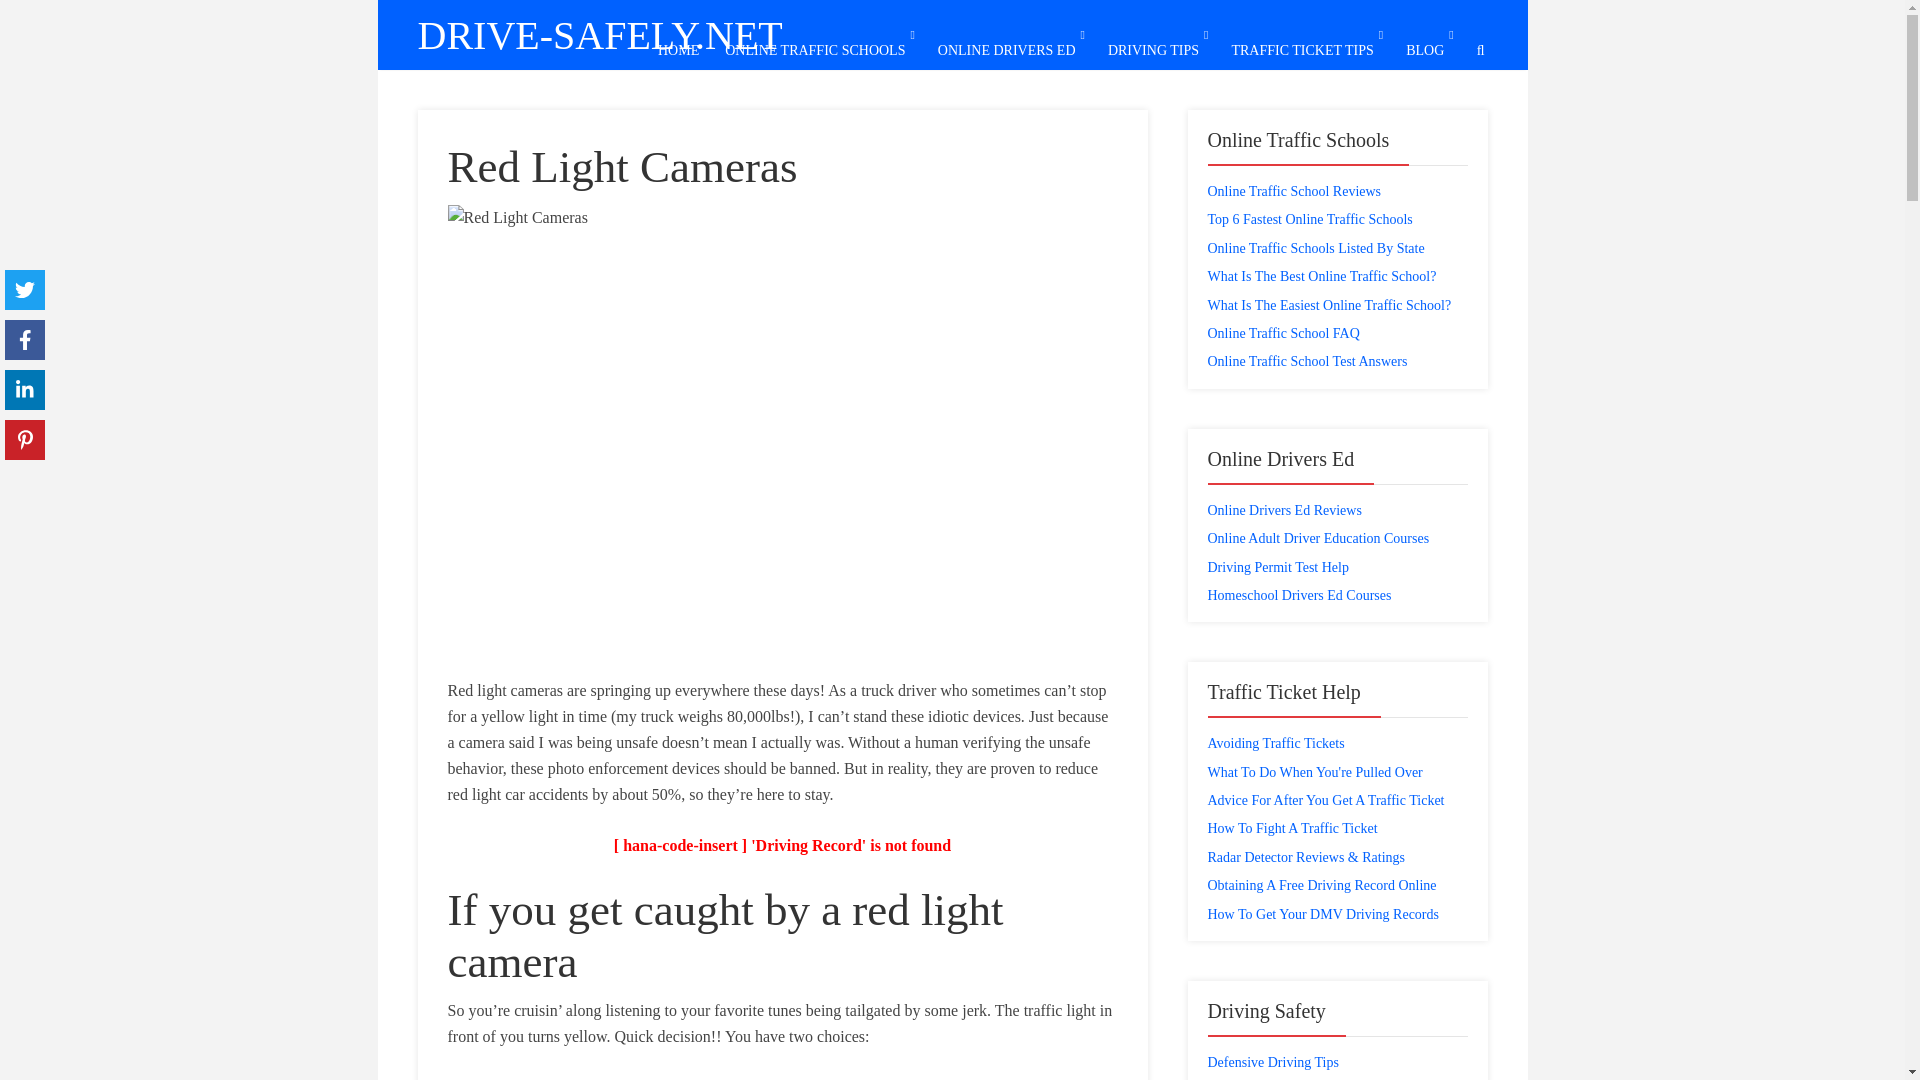 The width and height of the screenshot is (1920, 1080). Describe the element at coordinates (814, 50) in the screenshot. I see `Online Traffic Schools` at that location.